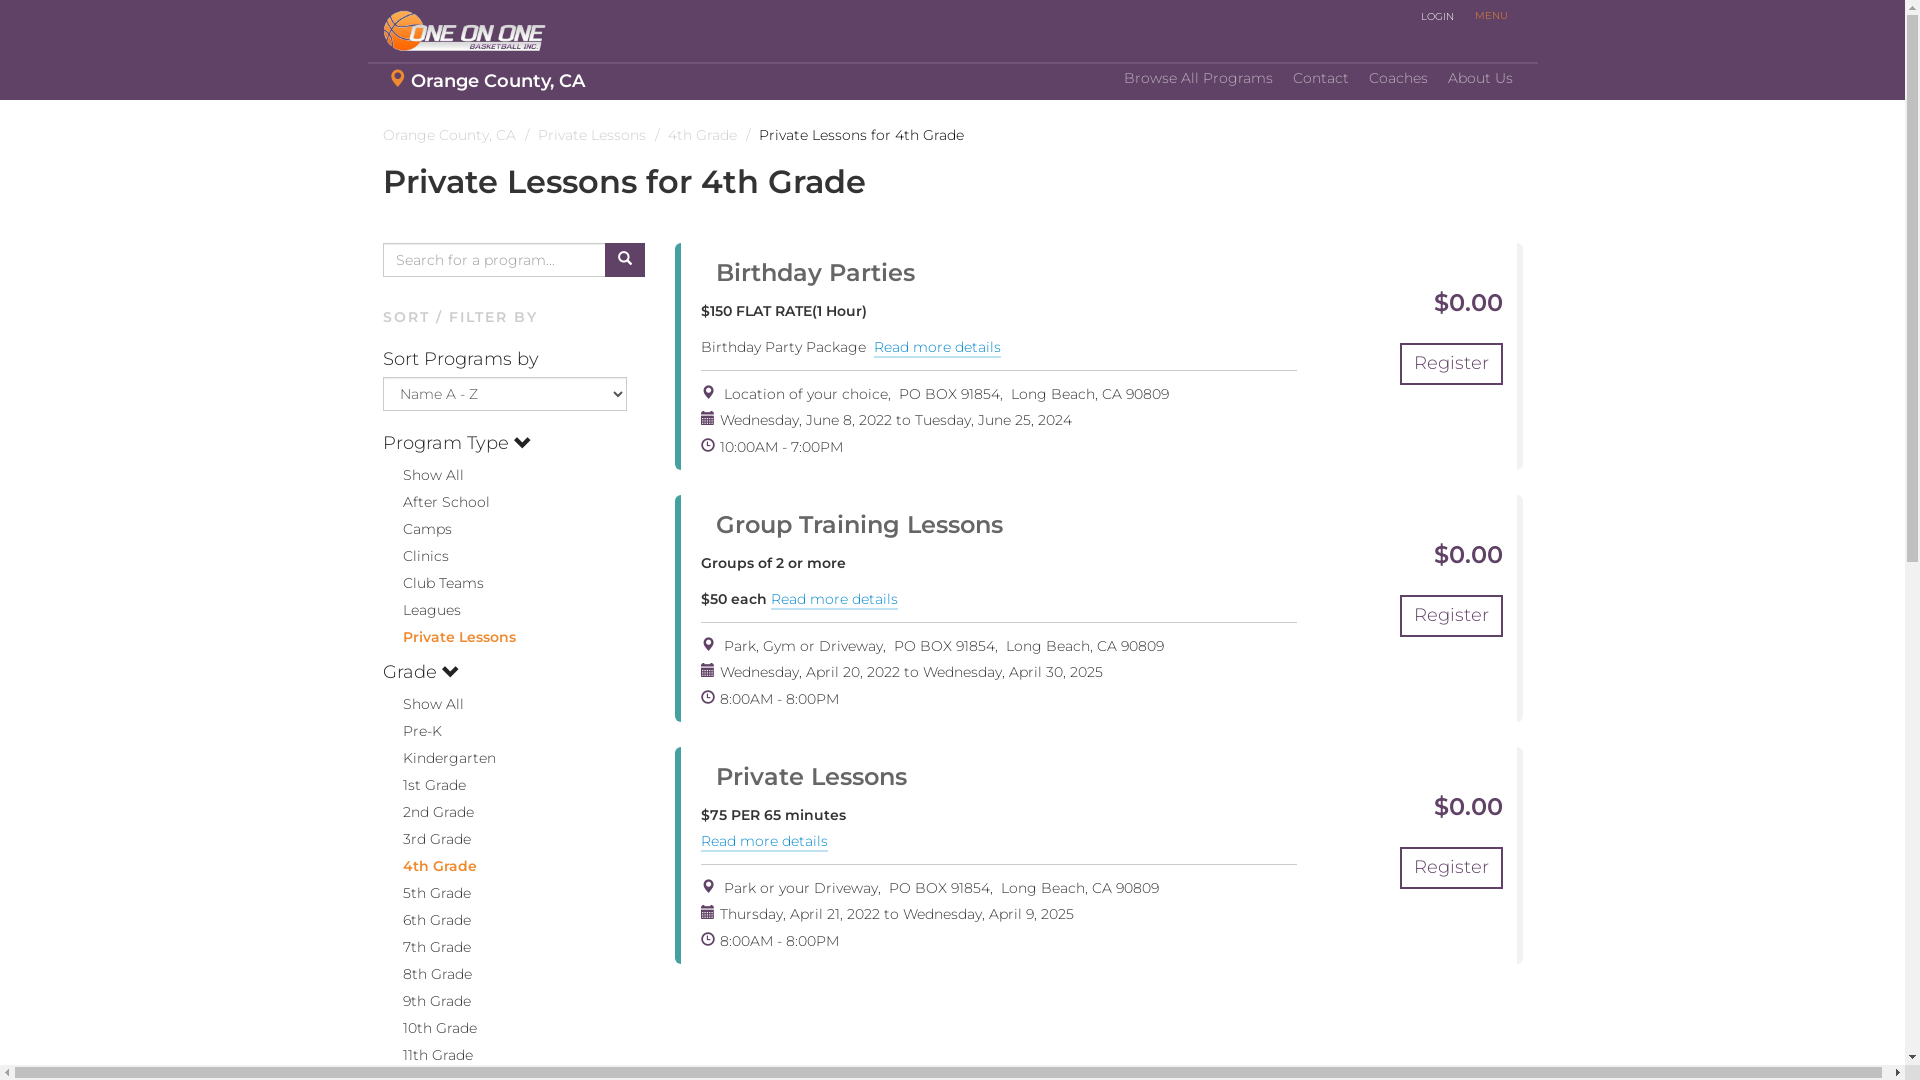 The height and width of the screenshot is (1080, 1920). What do you see at coordinates (0, 102) in the screenshot?
I see `Skip to main content` at bounding box center [0, 102].